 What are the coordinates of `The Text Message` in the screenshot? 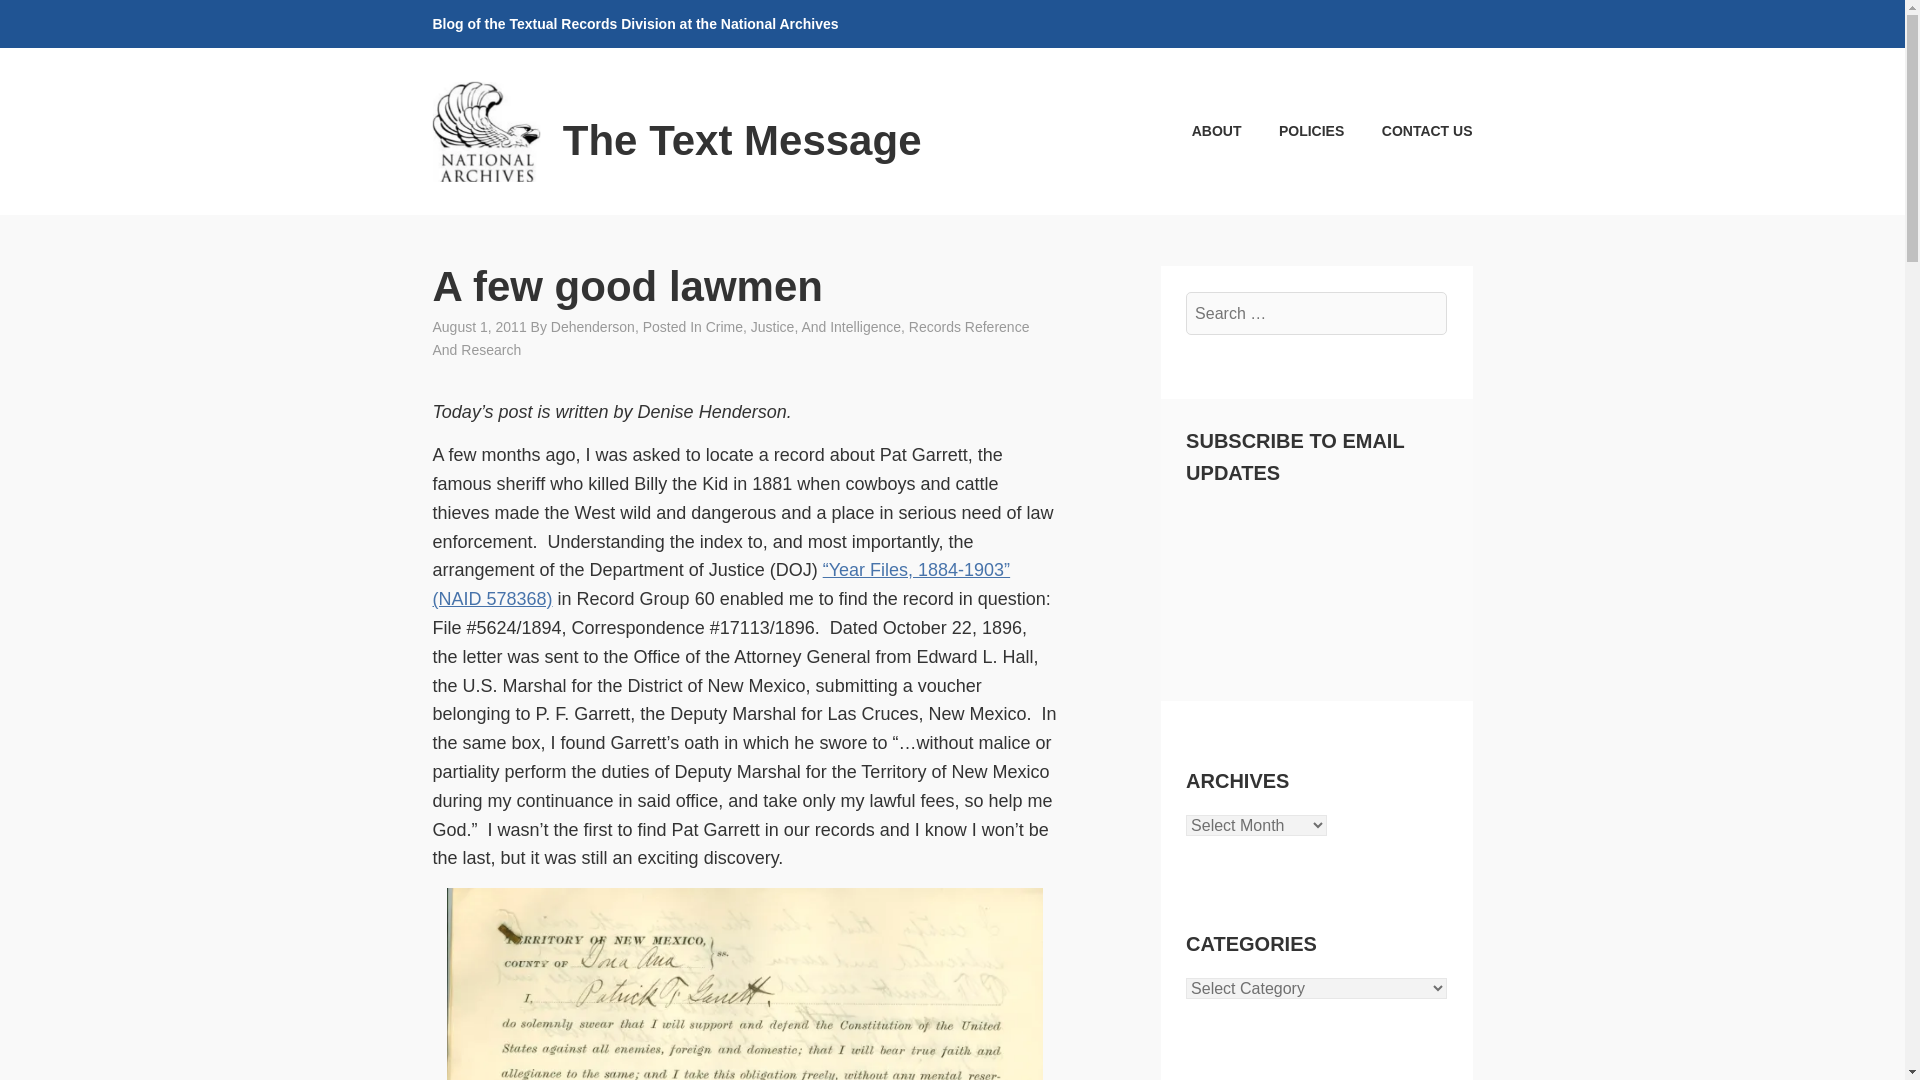 It's located at (742, 140).